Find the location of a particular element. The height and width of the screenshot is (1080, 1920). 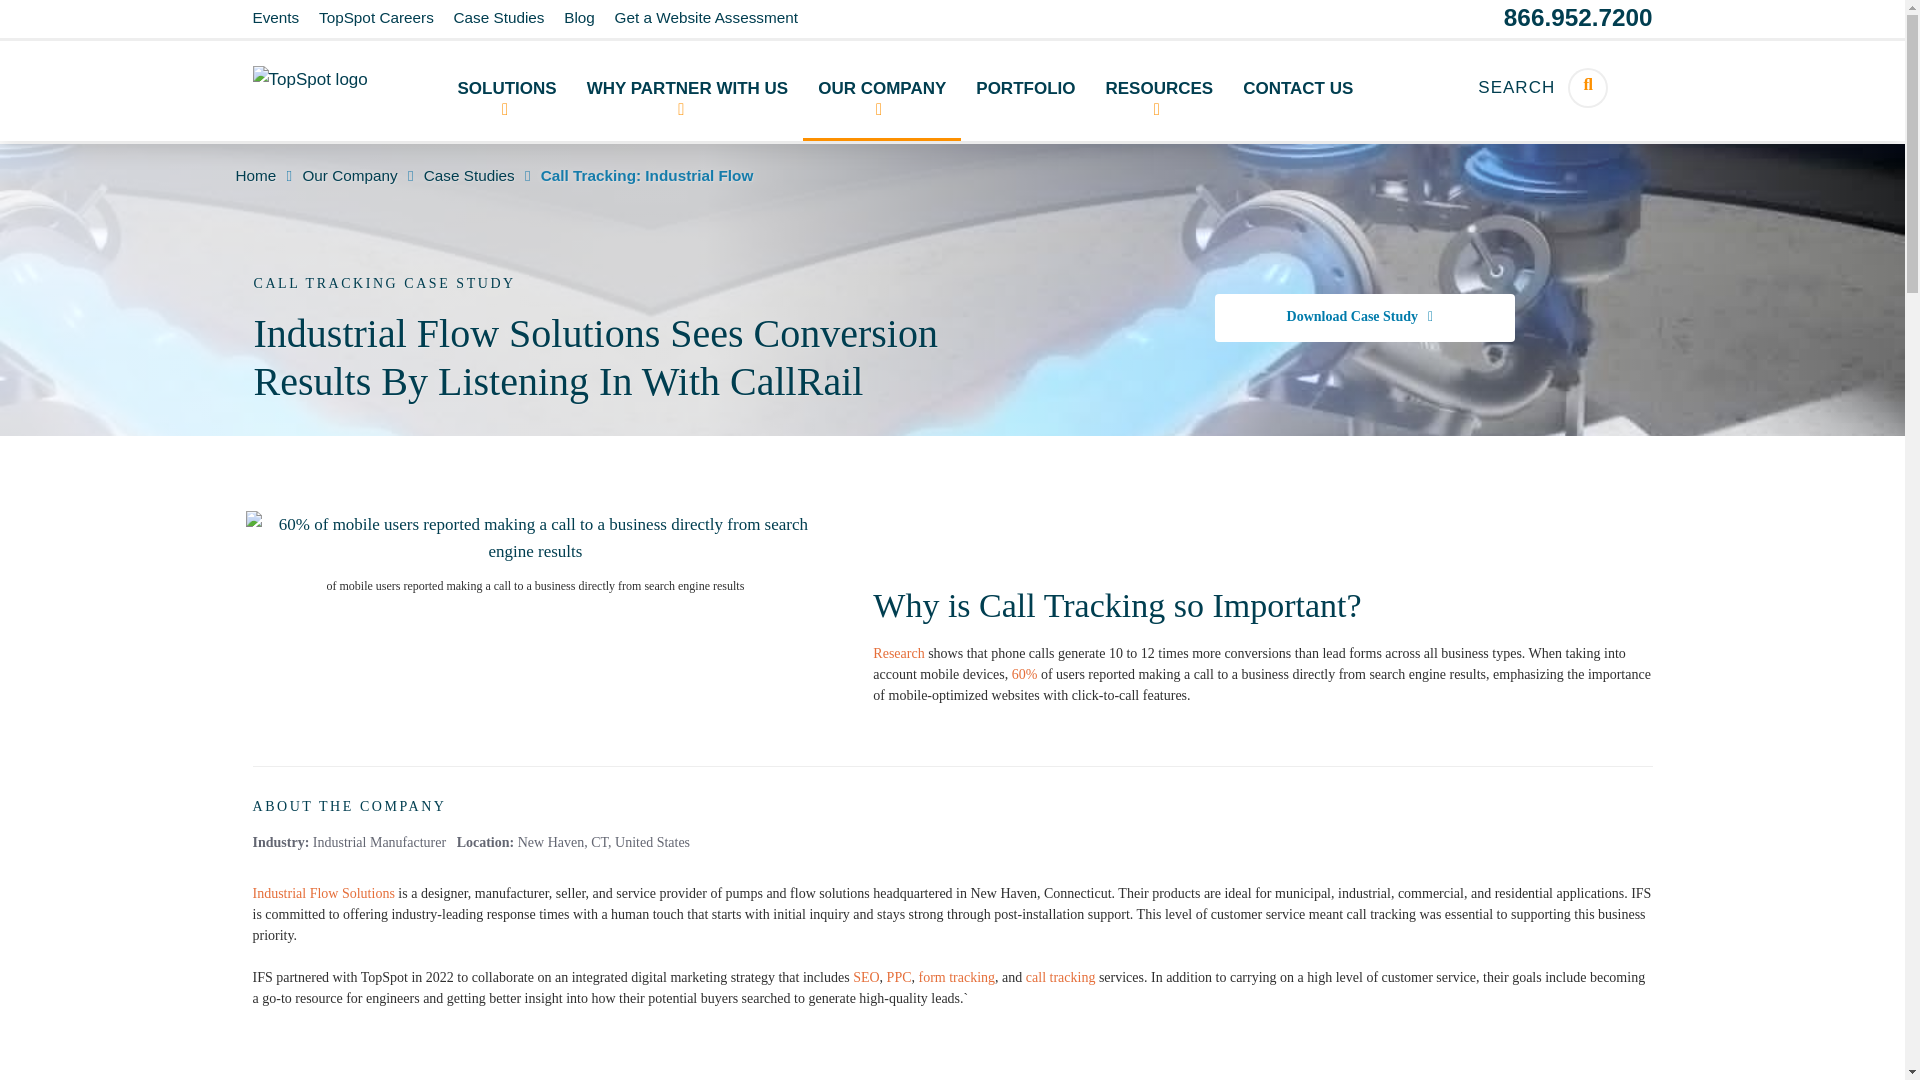

SOLUTIONS is located at coordinates (506, 91).